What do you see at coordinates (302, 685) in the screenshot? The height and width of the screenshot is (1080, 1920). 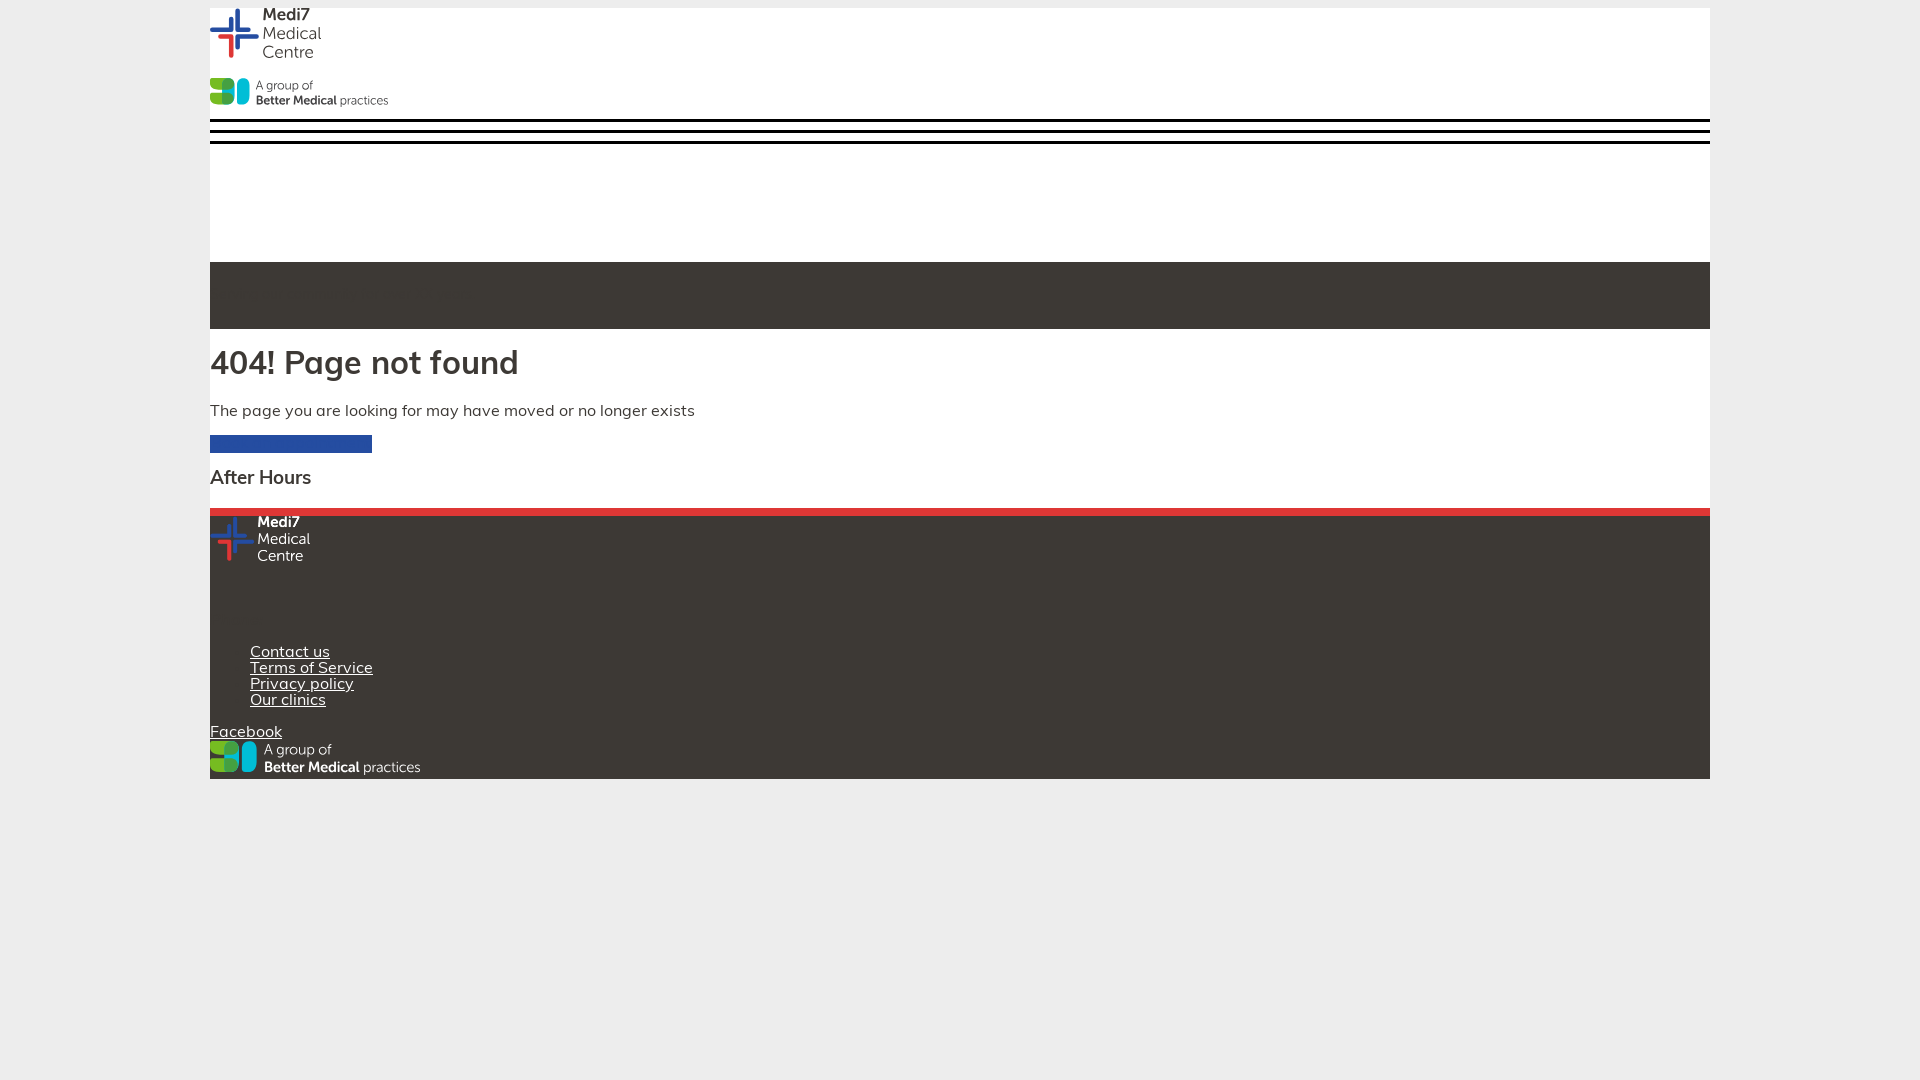 I see `Privacy policy` at bounding box center [302, 685].